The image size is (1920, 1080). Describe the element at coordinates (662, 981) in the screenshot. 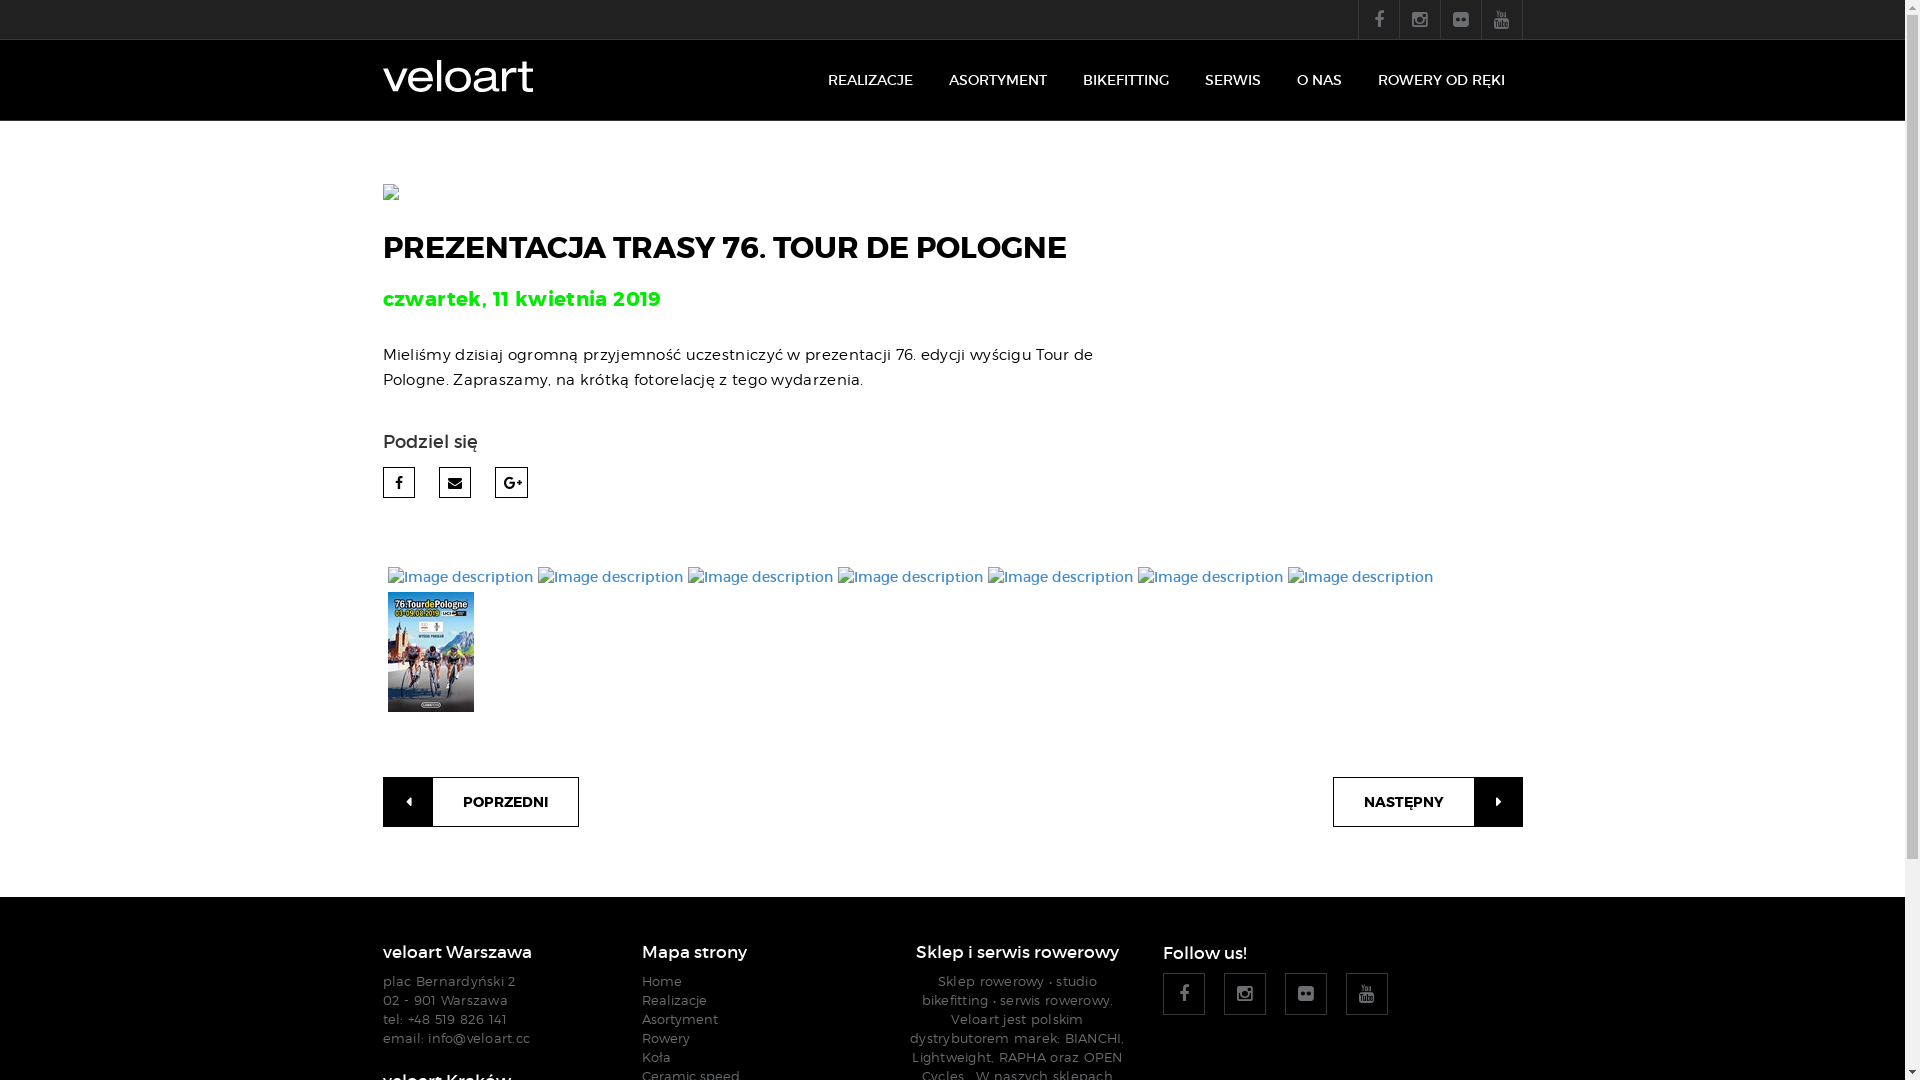

I see `Home` at that location.